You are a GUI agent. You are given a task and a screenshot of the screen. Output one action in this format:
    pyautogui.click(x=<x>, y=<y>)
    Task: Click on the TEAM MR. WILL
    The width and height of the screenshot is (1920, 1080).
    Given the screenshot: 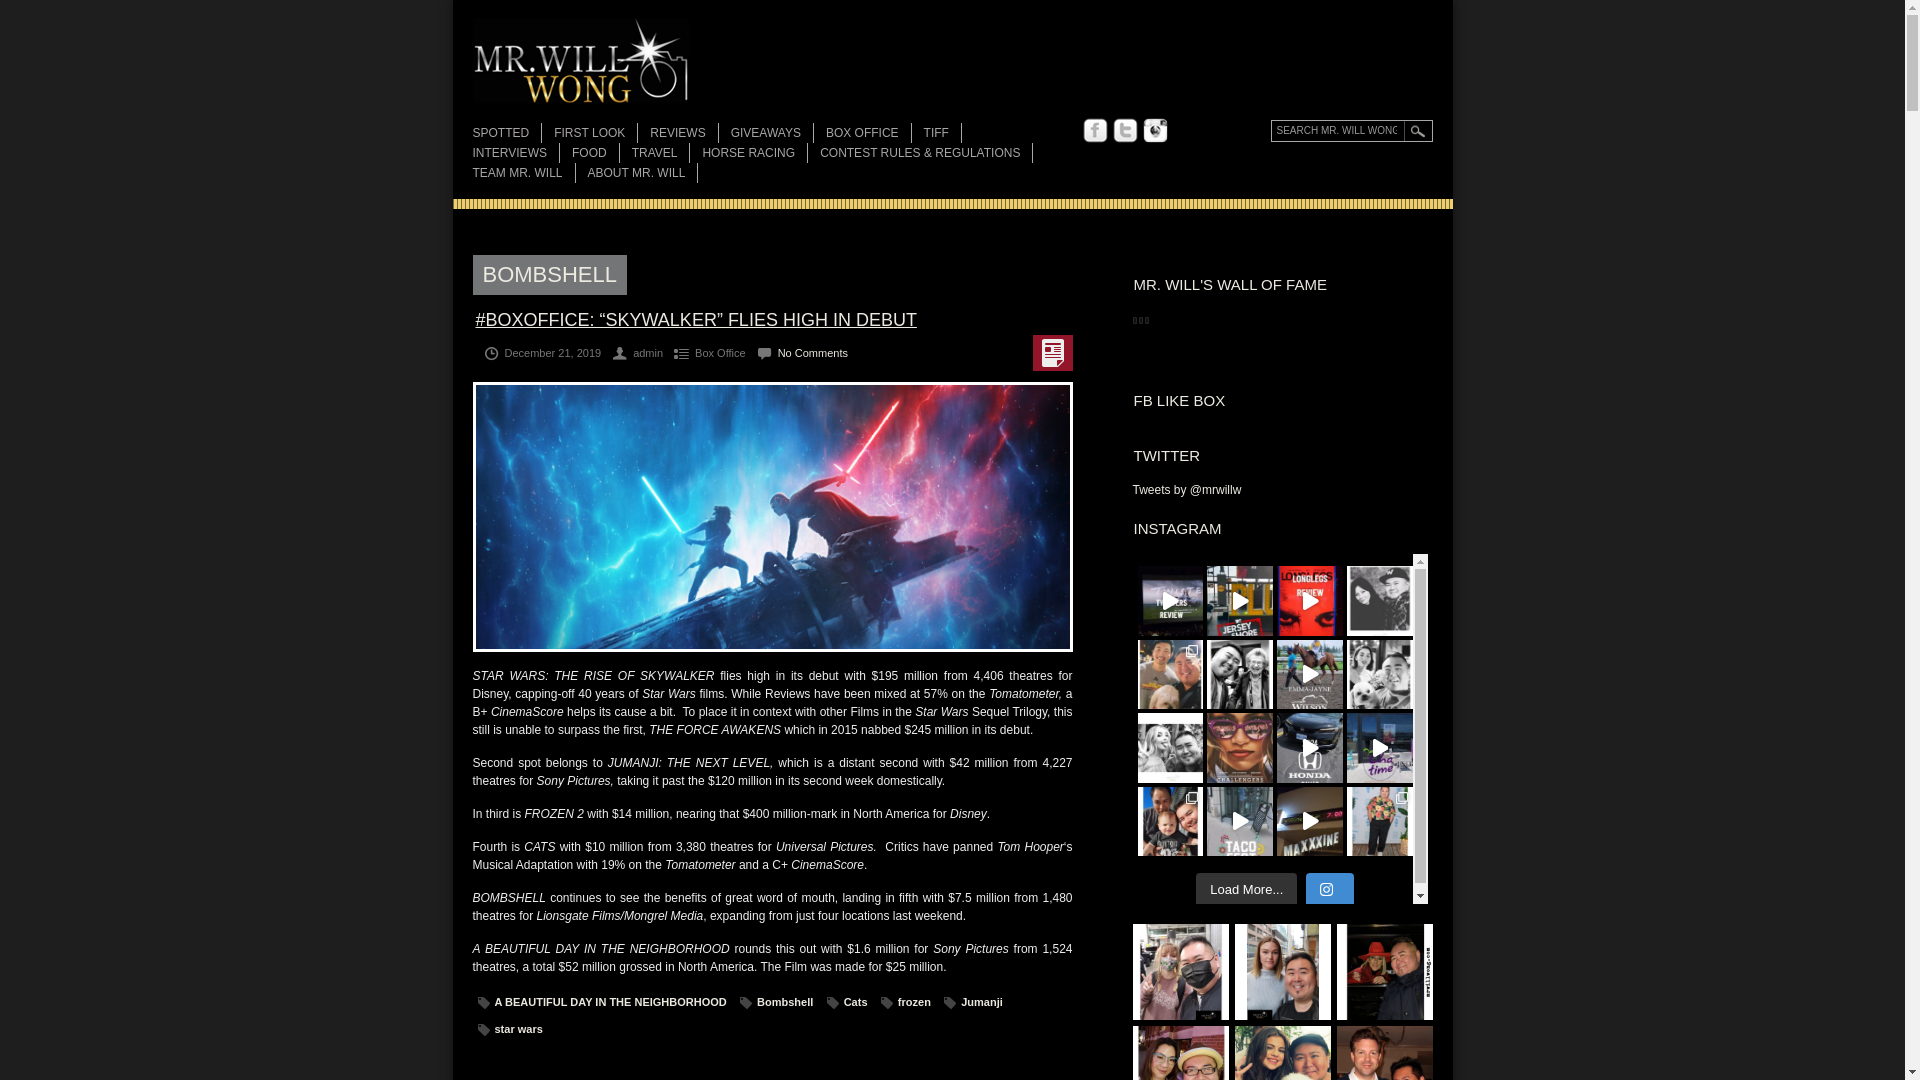 What is the action you would take?
    pyautogui.click(x=523, y=172)
    